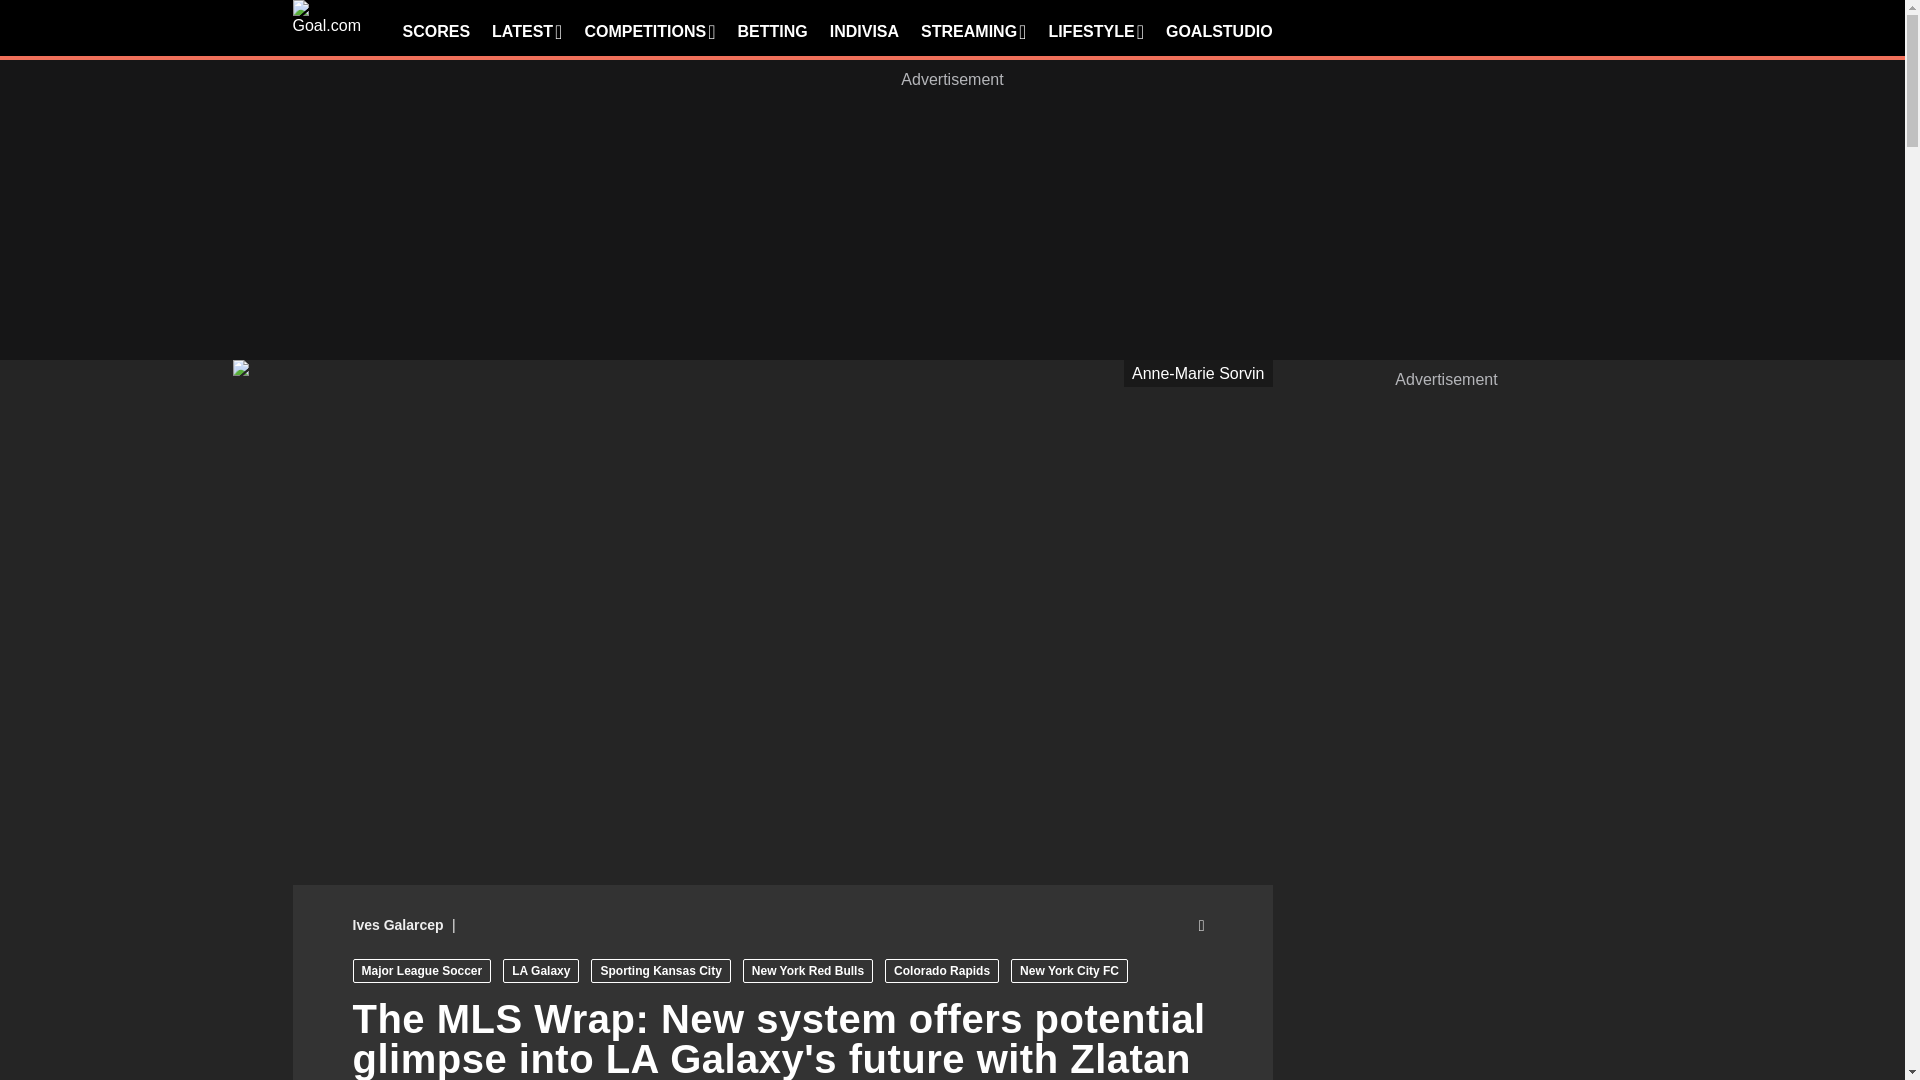 This screenshot has width=1920, height=1080. I want to click on Major League Soccer, so click(421, 970).